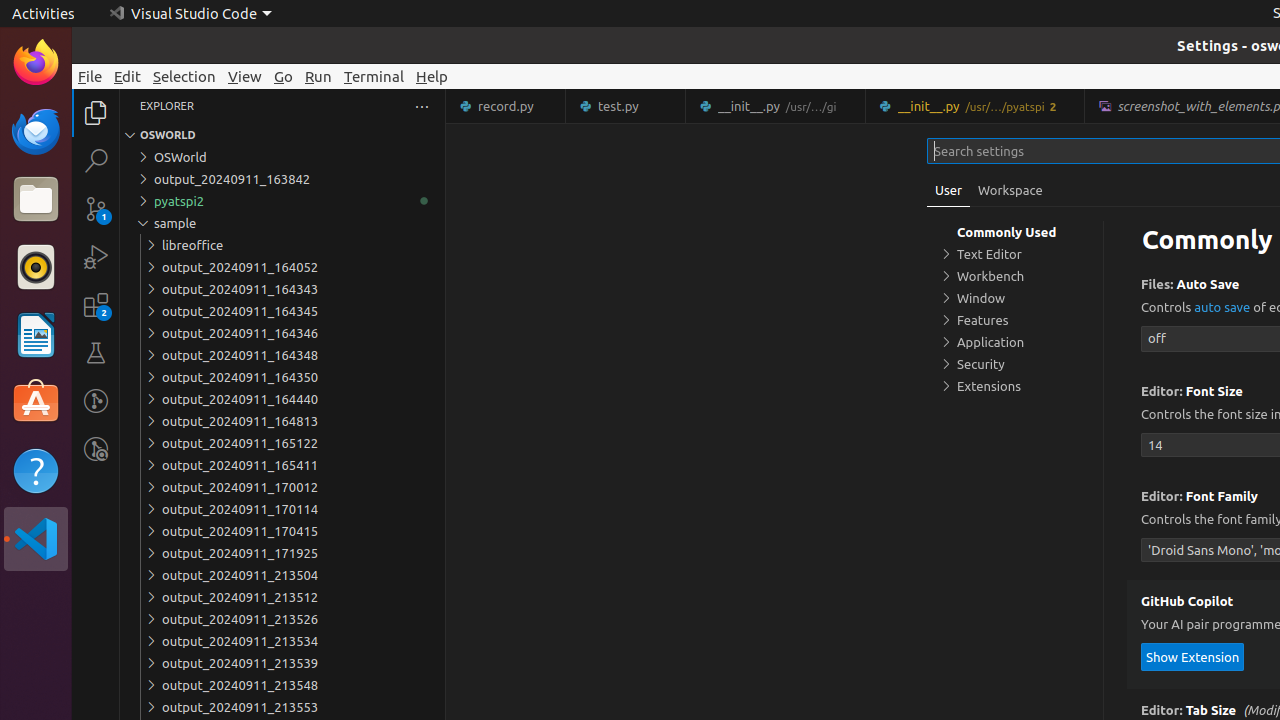 The width and height of the screenshot is (1280, 720). I want to click on output_20240911_164813, so click(282, 421).